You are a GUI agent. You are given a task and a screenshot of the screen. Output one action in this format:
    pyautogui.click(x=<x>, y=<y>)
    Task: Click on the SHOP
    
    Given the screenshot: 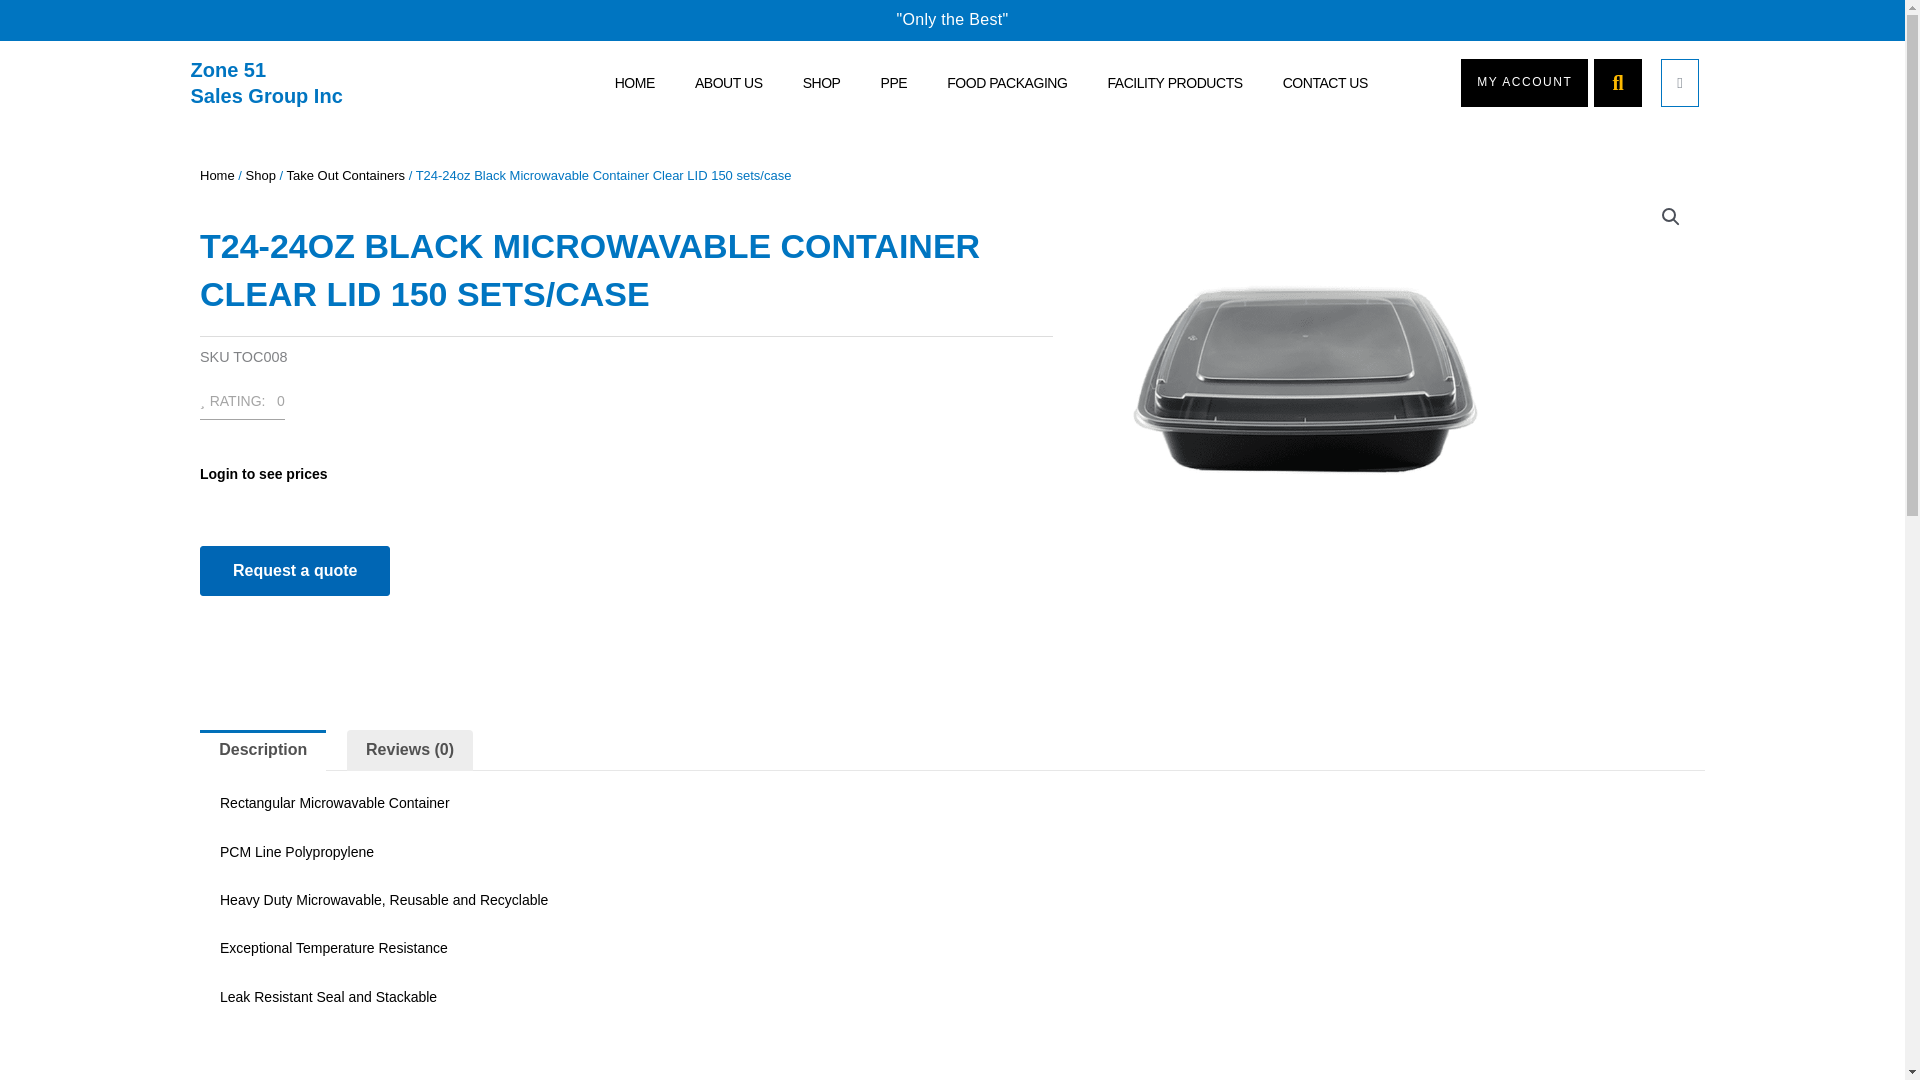 What is the action you would take?
    pyautogui.click(x=634, y=83)
    